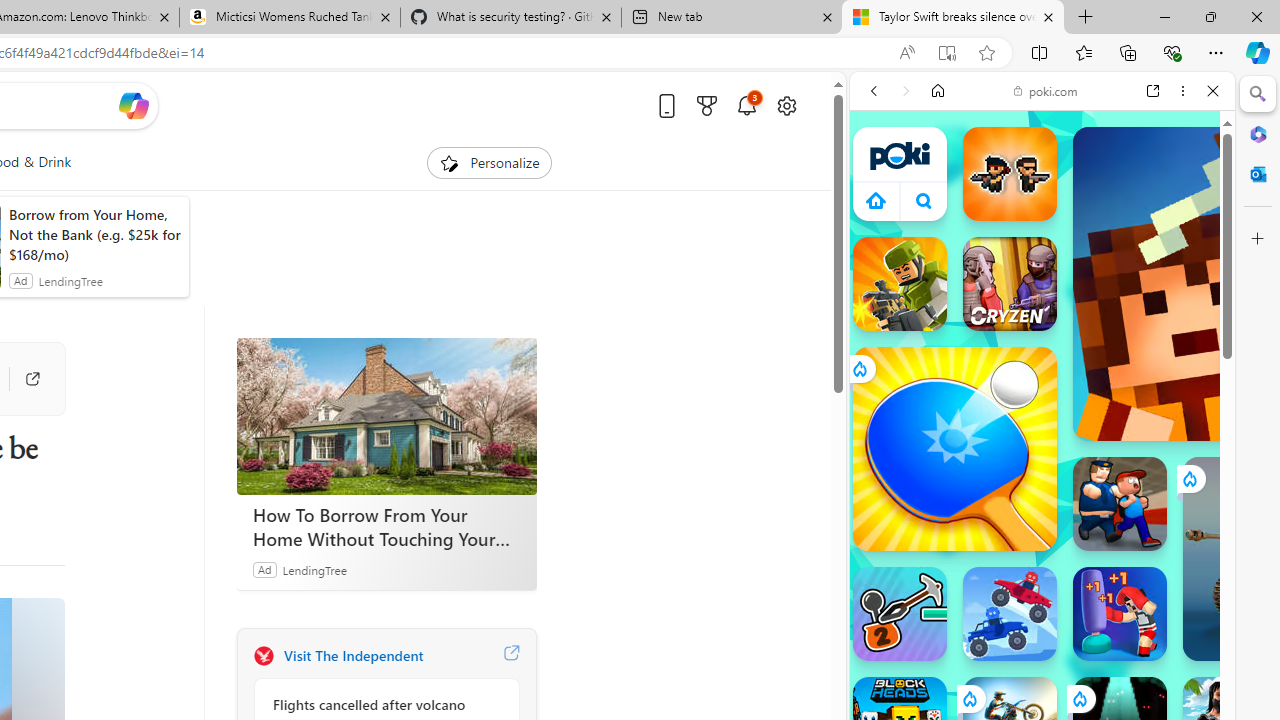 This screenshot has height=720, width=1280. What do you see at coordinates (1010, 284) in the screenshot?
I see `Cryzen.io` at bounding box center [1010, 284].